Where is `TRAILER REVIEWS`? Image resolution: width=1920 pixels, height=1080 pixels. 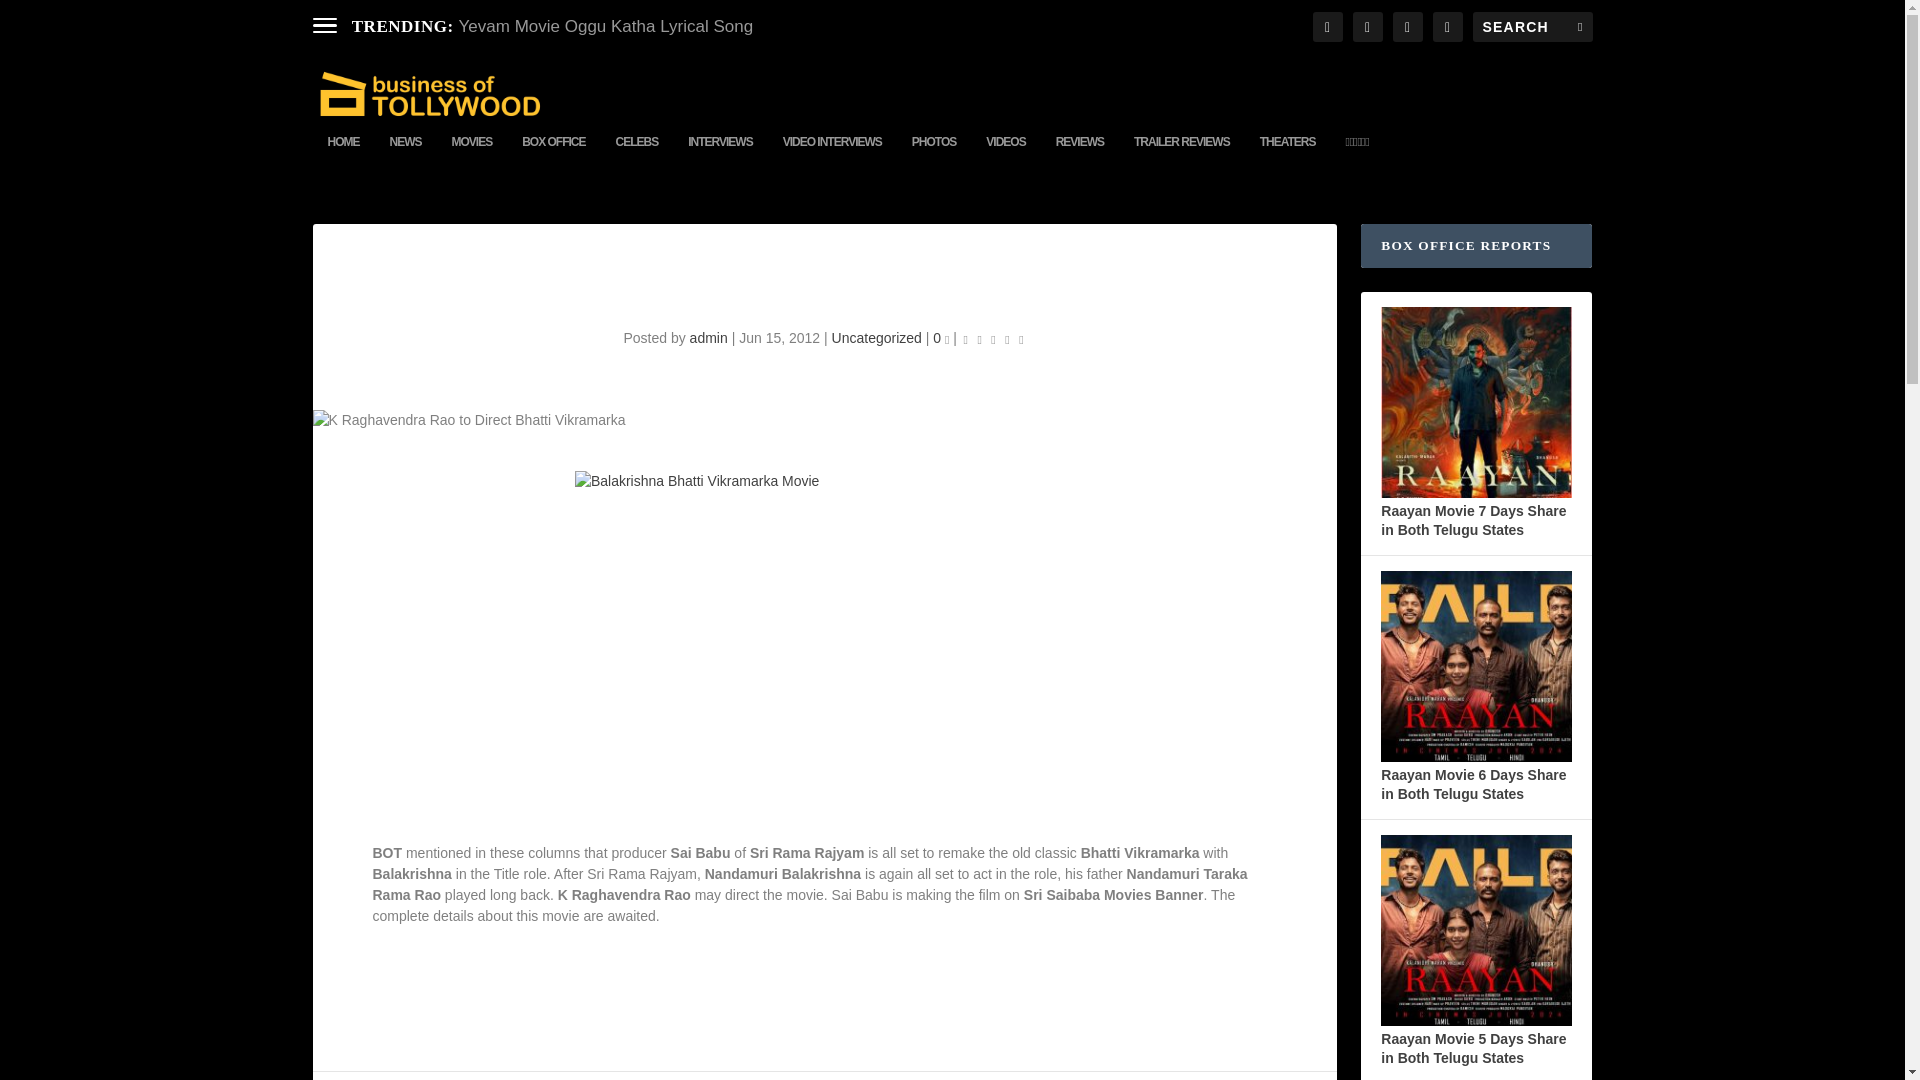 TRAILER REVIEWS is located at coordinates (1182, 158).